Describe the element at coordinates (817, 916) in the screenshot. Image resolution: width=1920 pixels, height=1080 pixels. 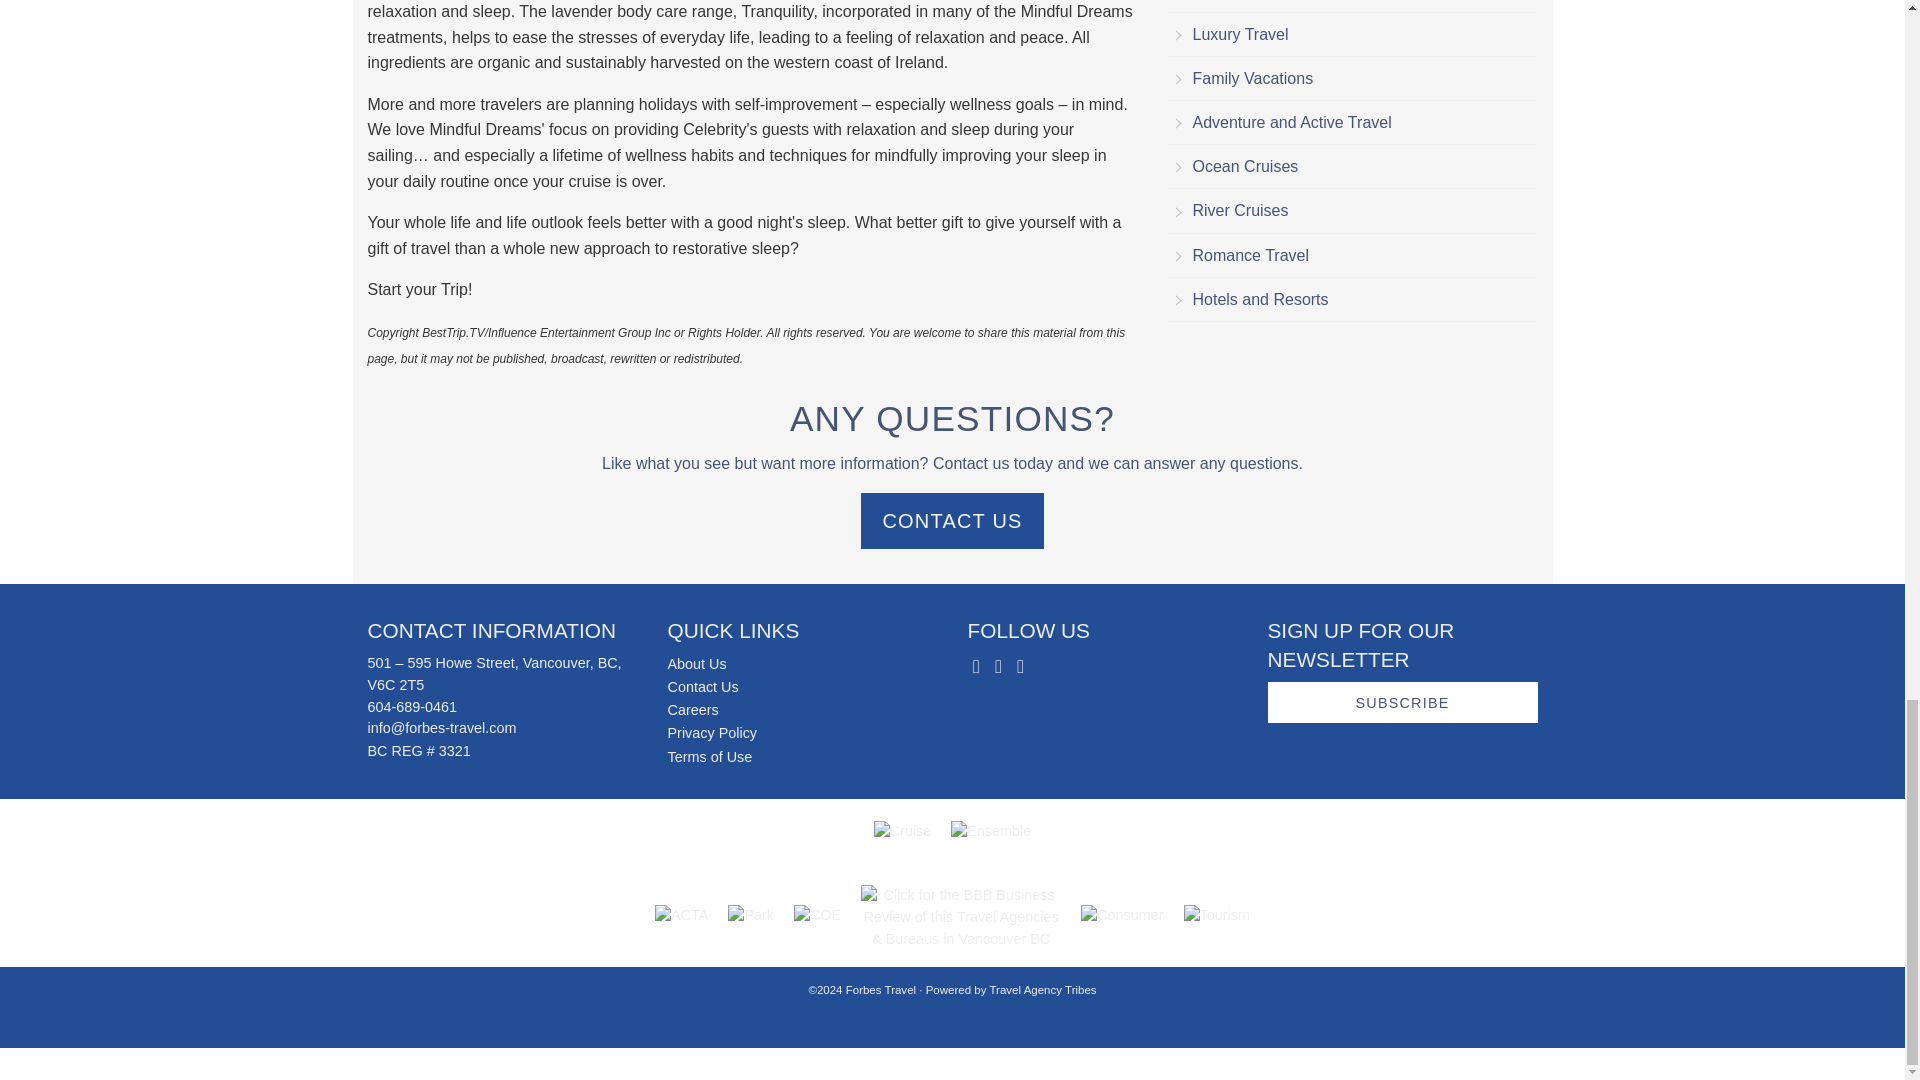
I see `Circle of Excellence` at that location.